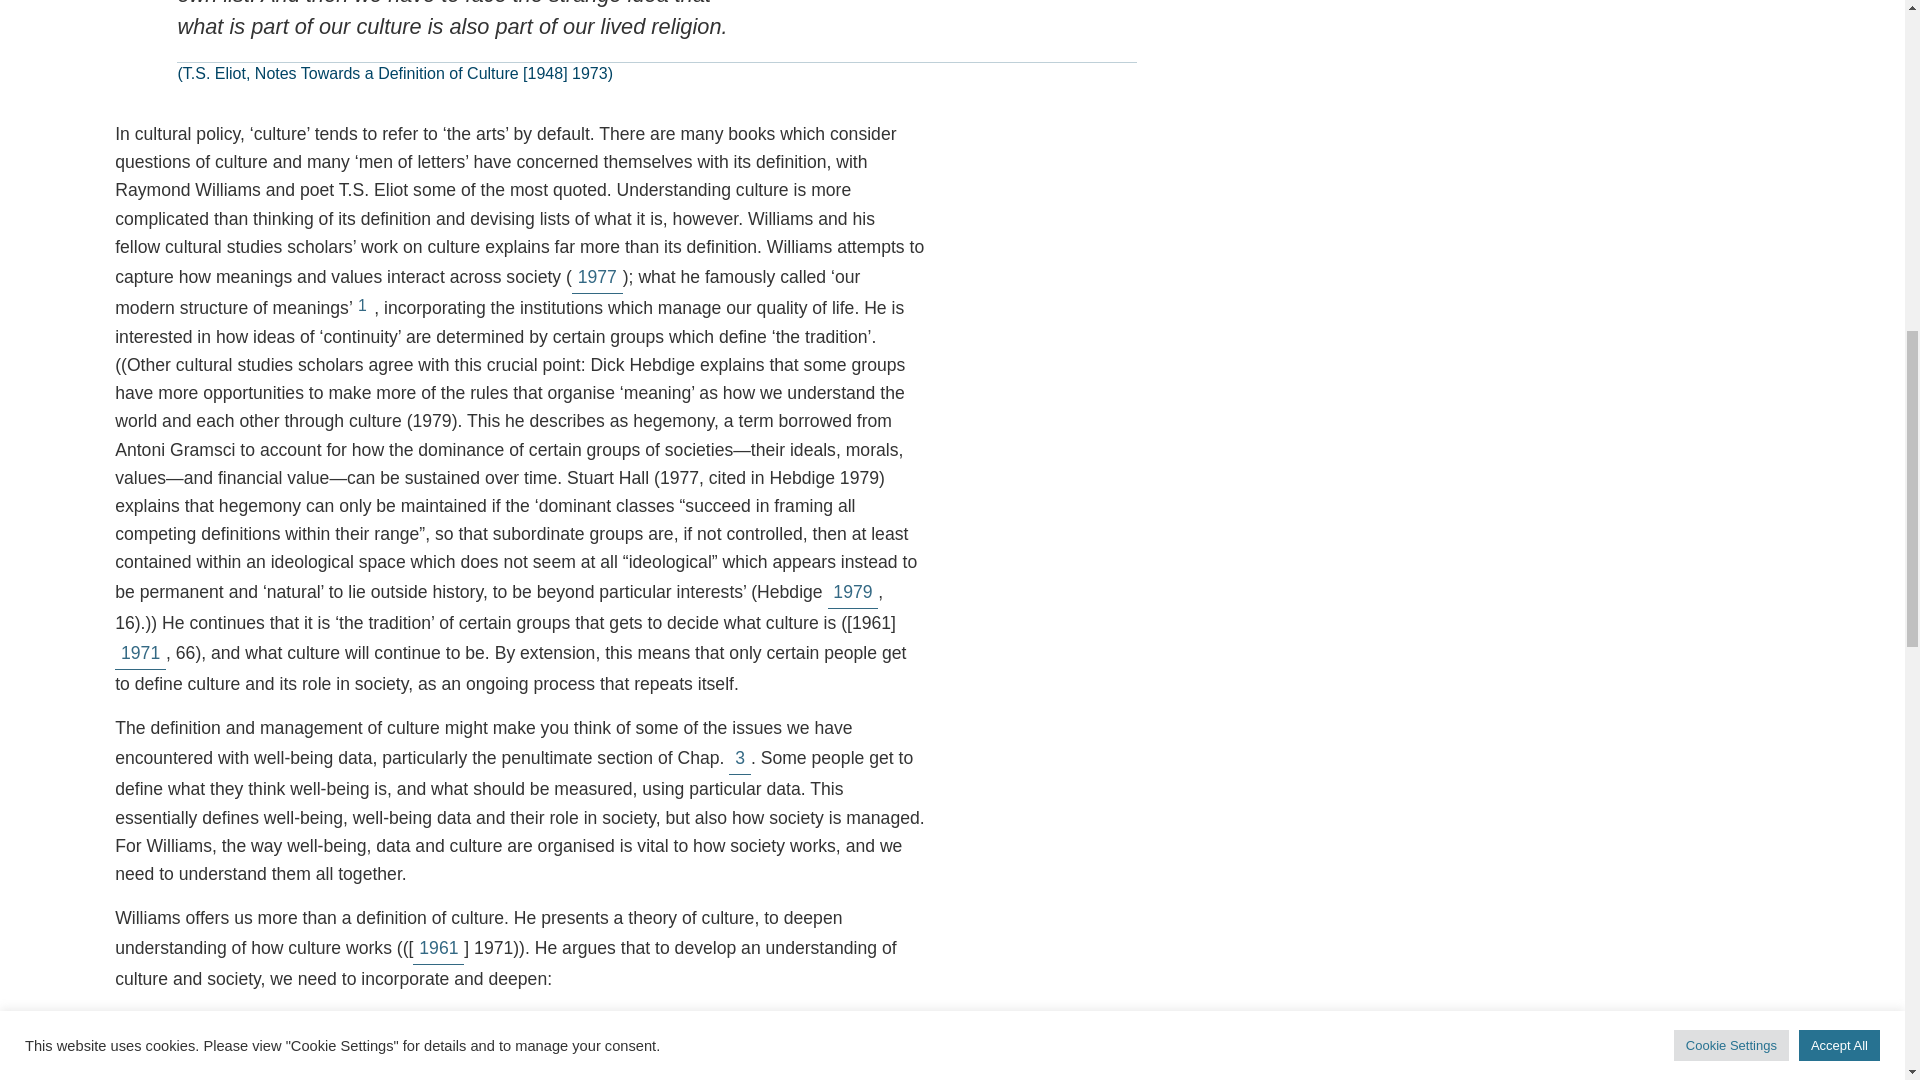 The image size is (1920, 1080). What do you see at coordinates (140, 653) in the screenshot?
I see `1971` at bounding box center [140, 653].